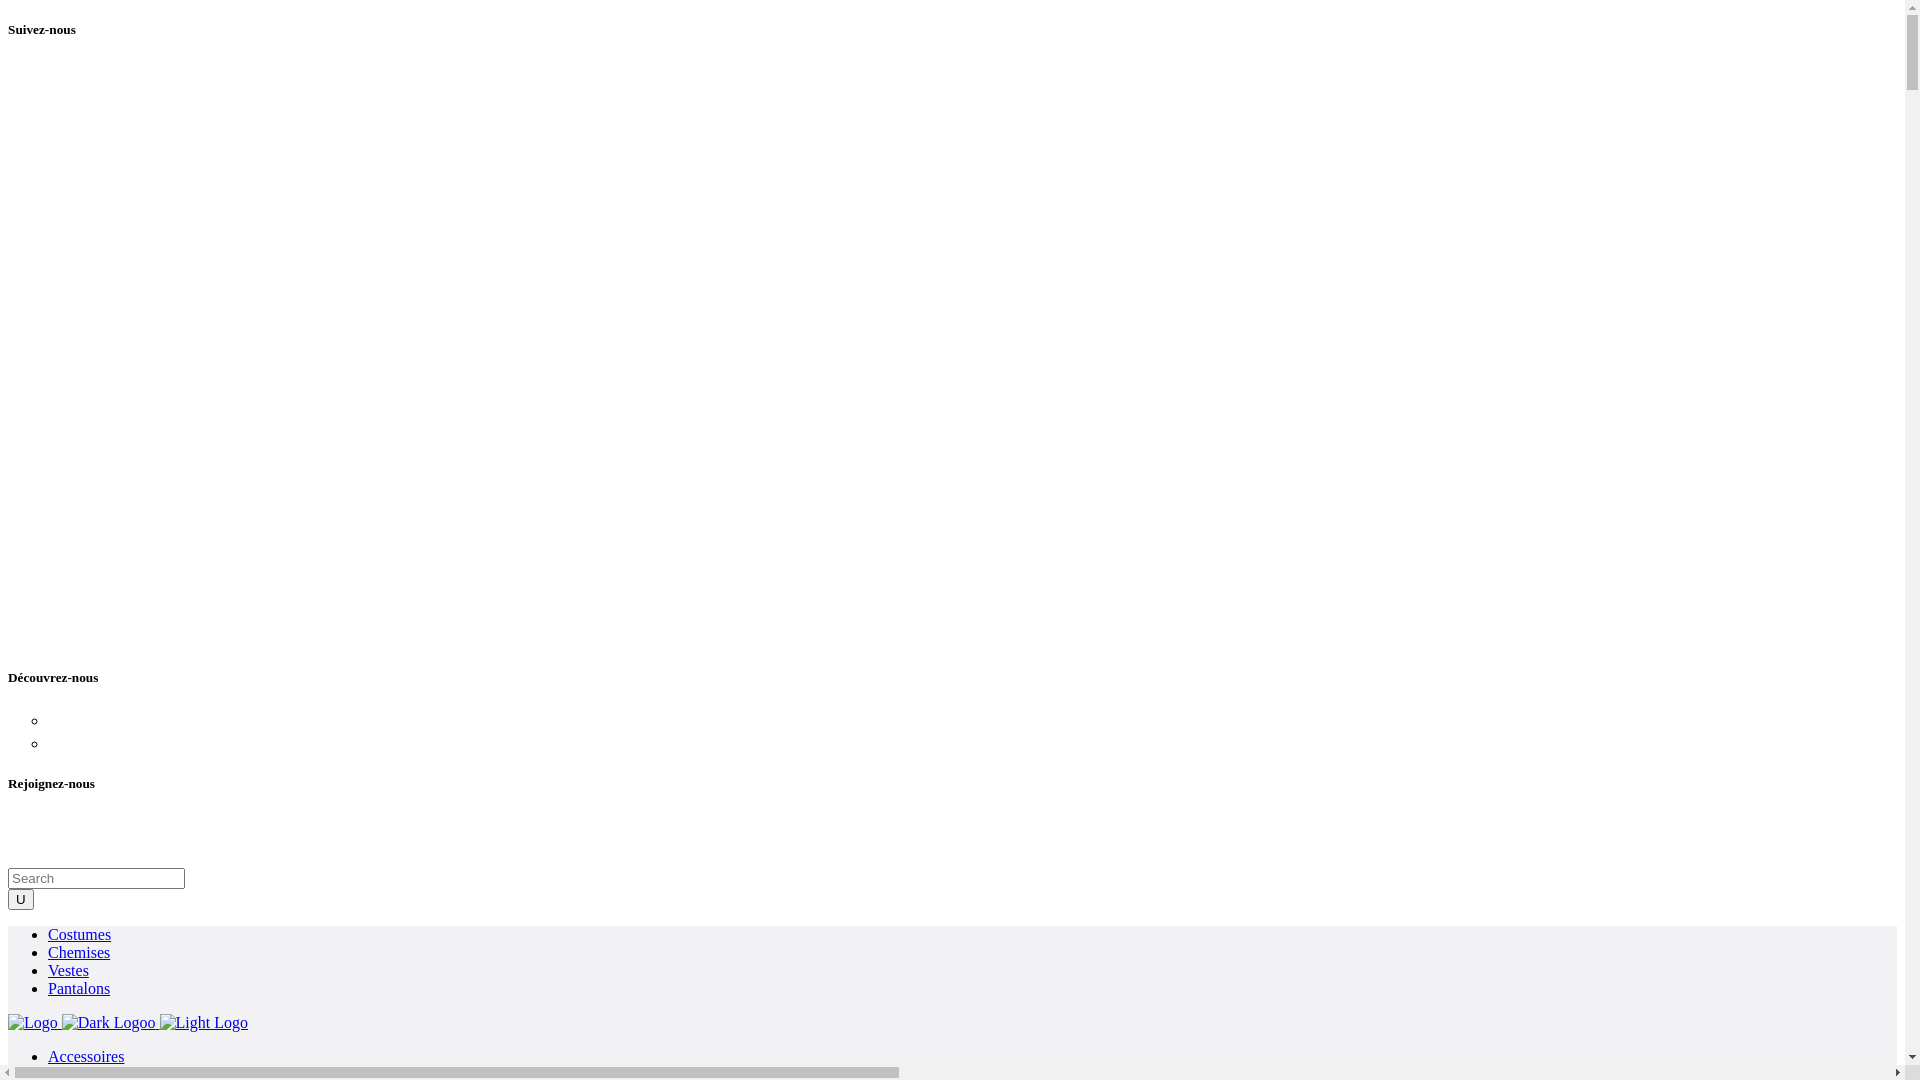 The image size is (1920, 1080). What do you see at coordinates (79, 988) in the screenshot?
I see `Pantalons` at bounding box center [79, 988].